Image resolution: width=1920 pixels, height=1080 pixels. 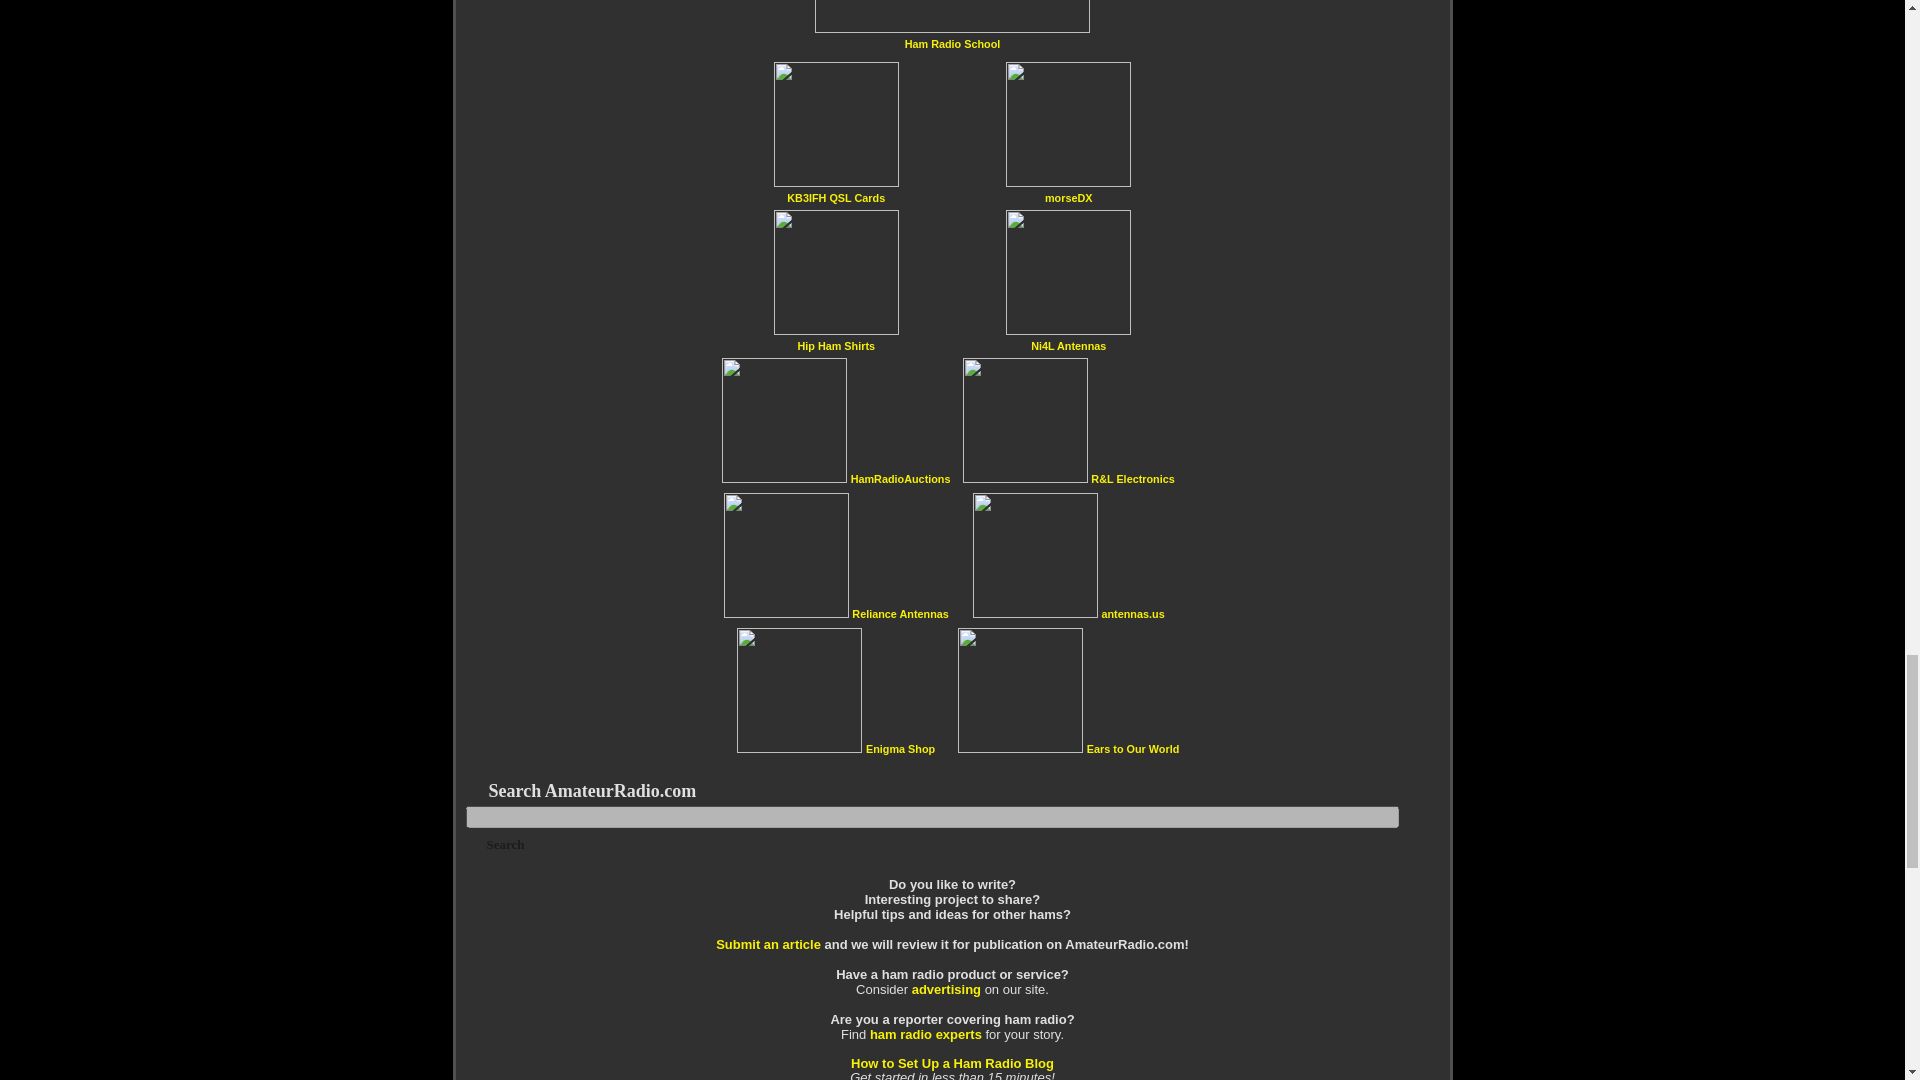 I want to click on Ham Radio School, so click(x=952, y=42).